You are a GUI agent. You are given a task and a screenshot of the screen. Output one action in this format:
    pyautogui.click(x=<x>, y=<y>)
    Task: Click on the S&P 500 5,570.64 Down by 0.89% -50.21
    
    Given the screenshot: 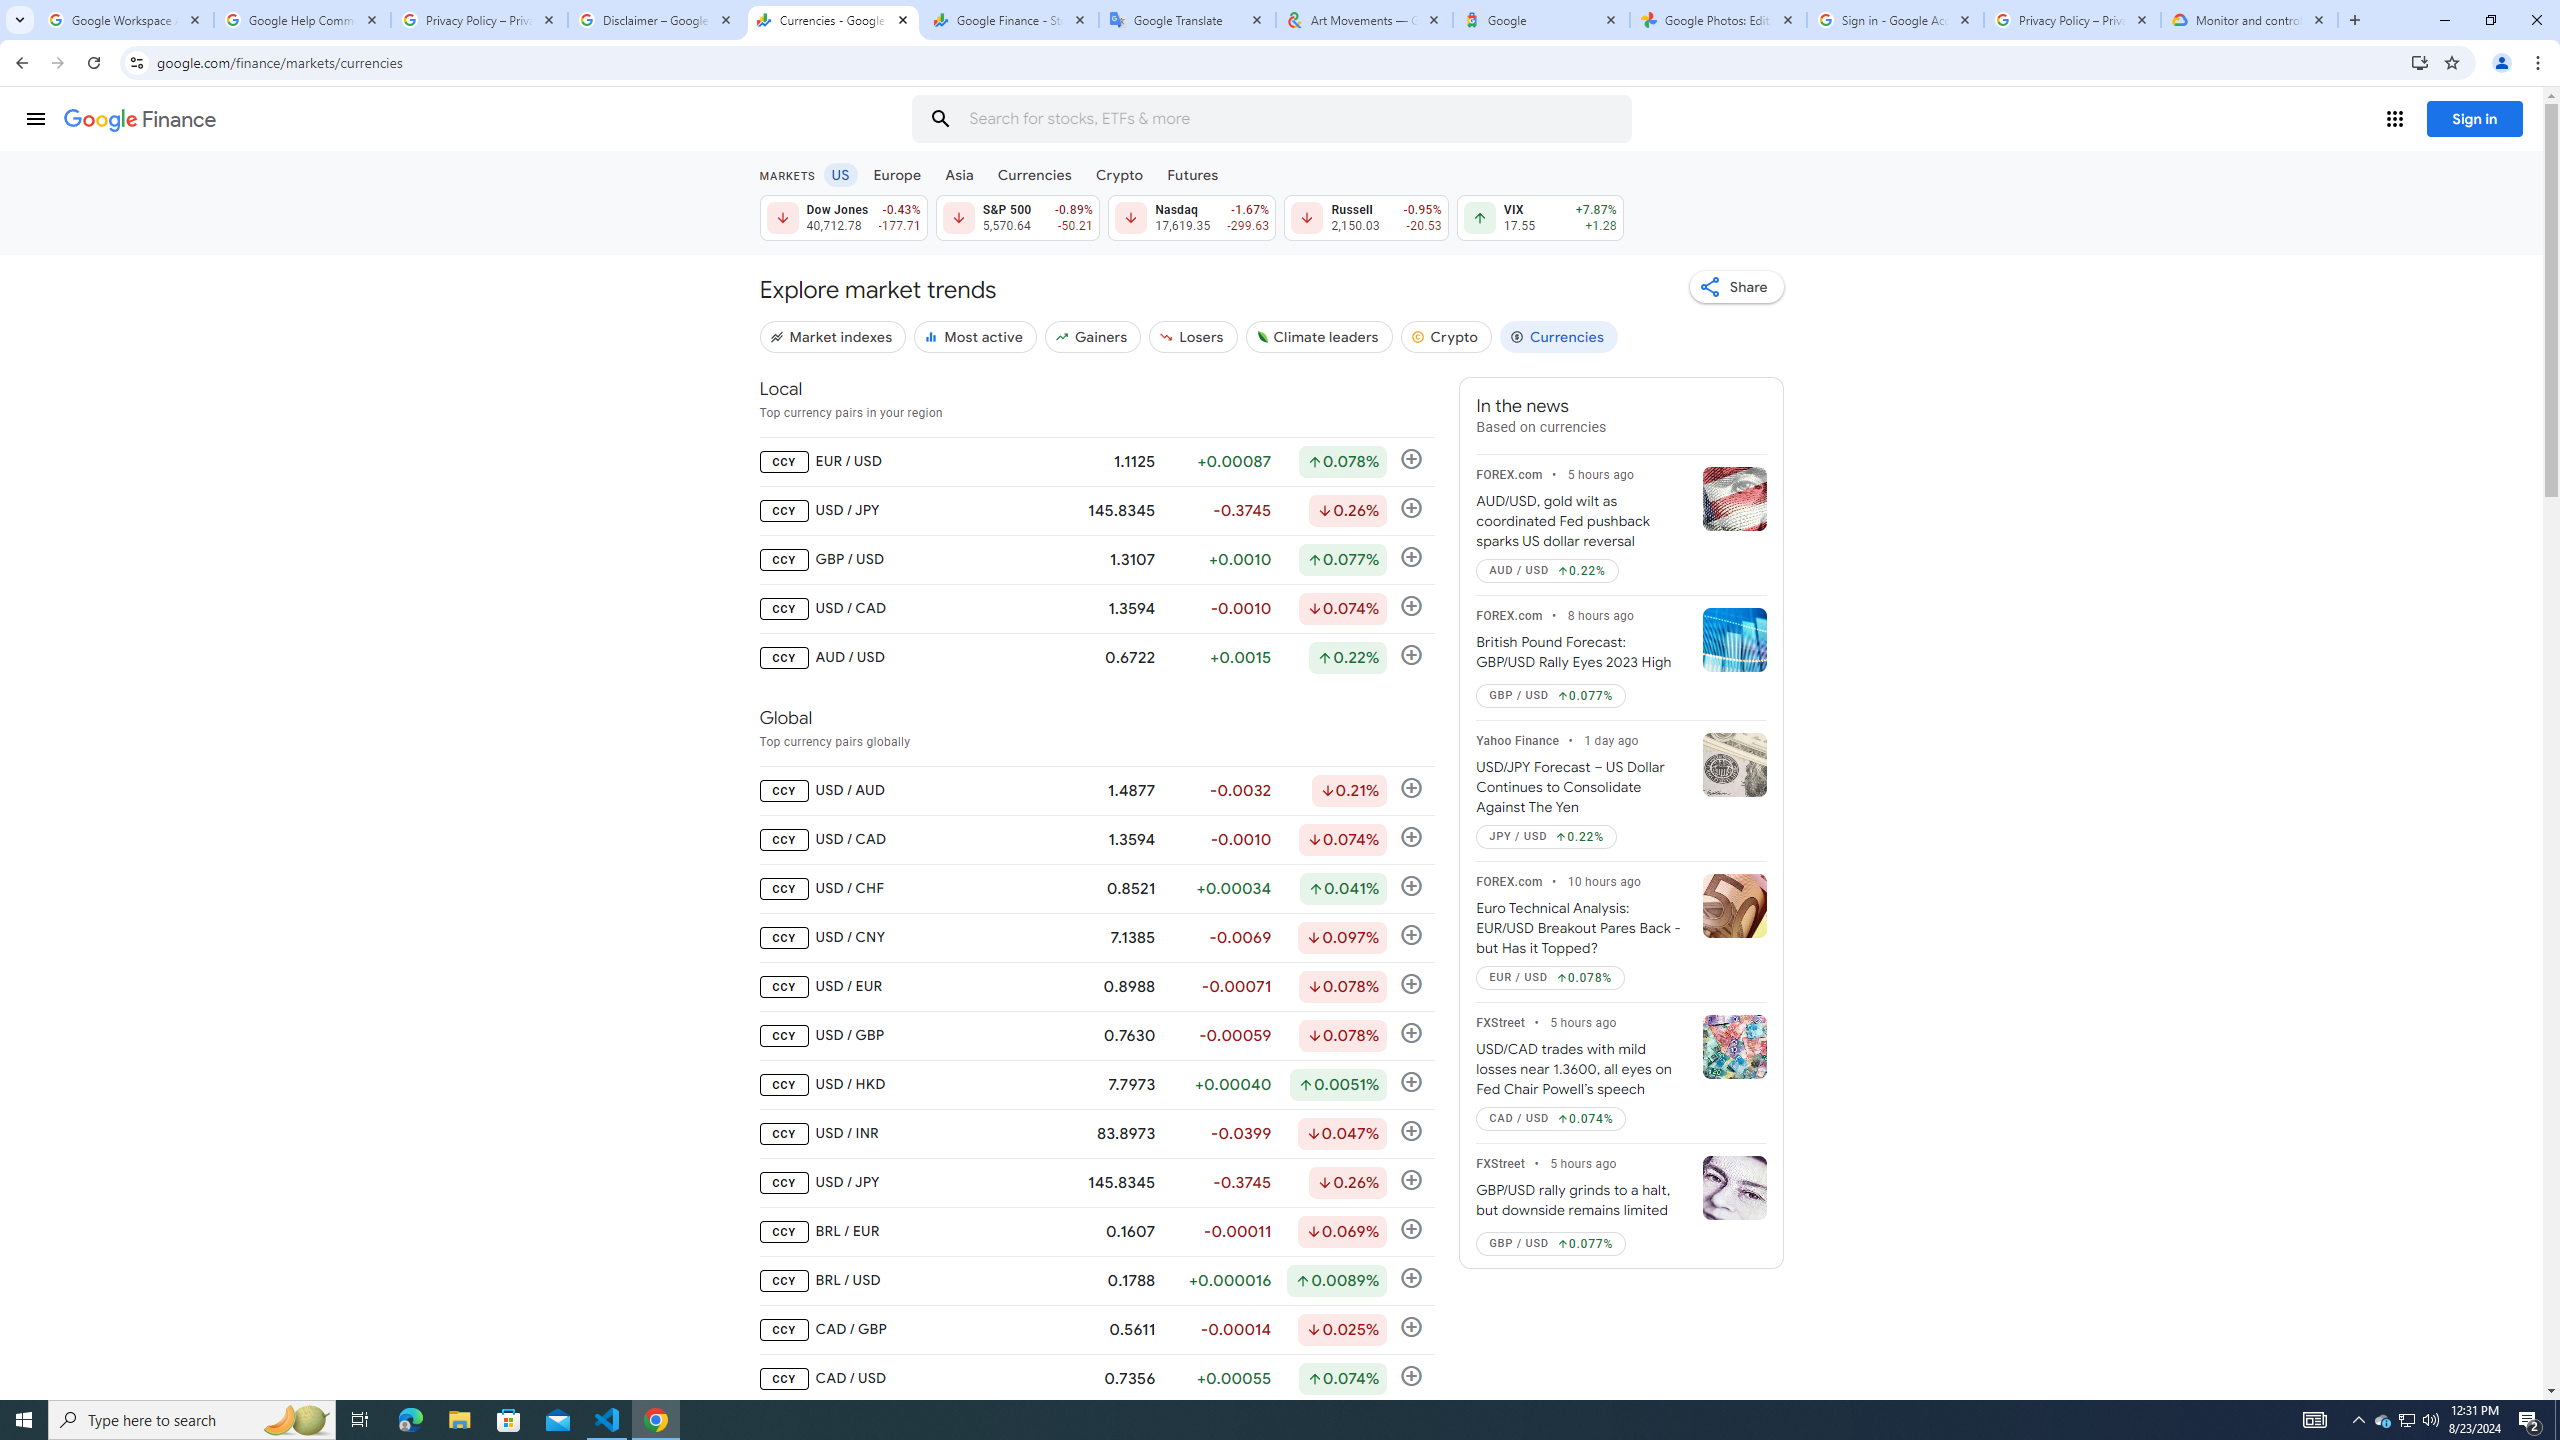 What is the action you would take?
    pyautogui.click(x=1017, y=217)
    